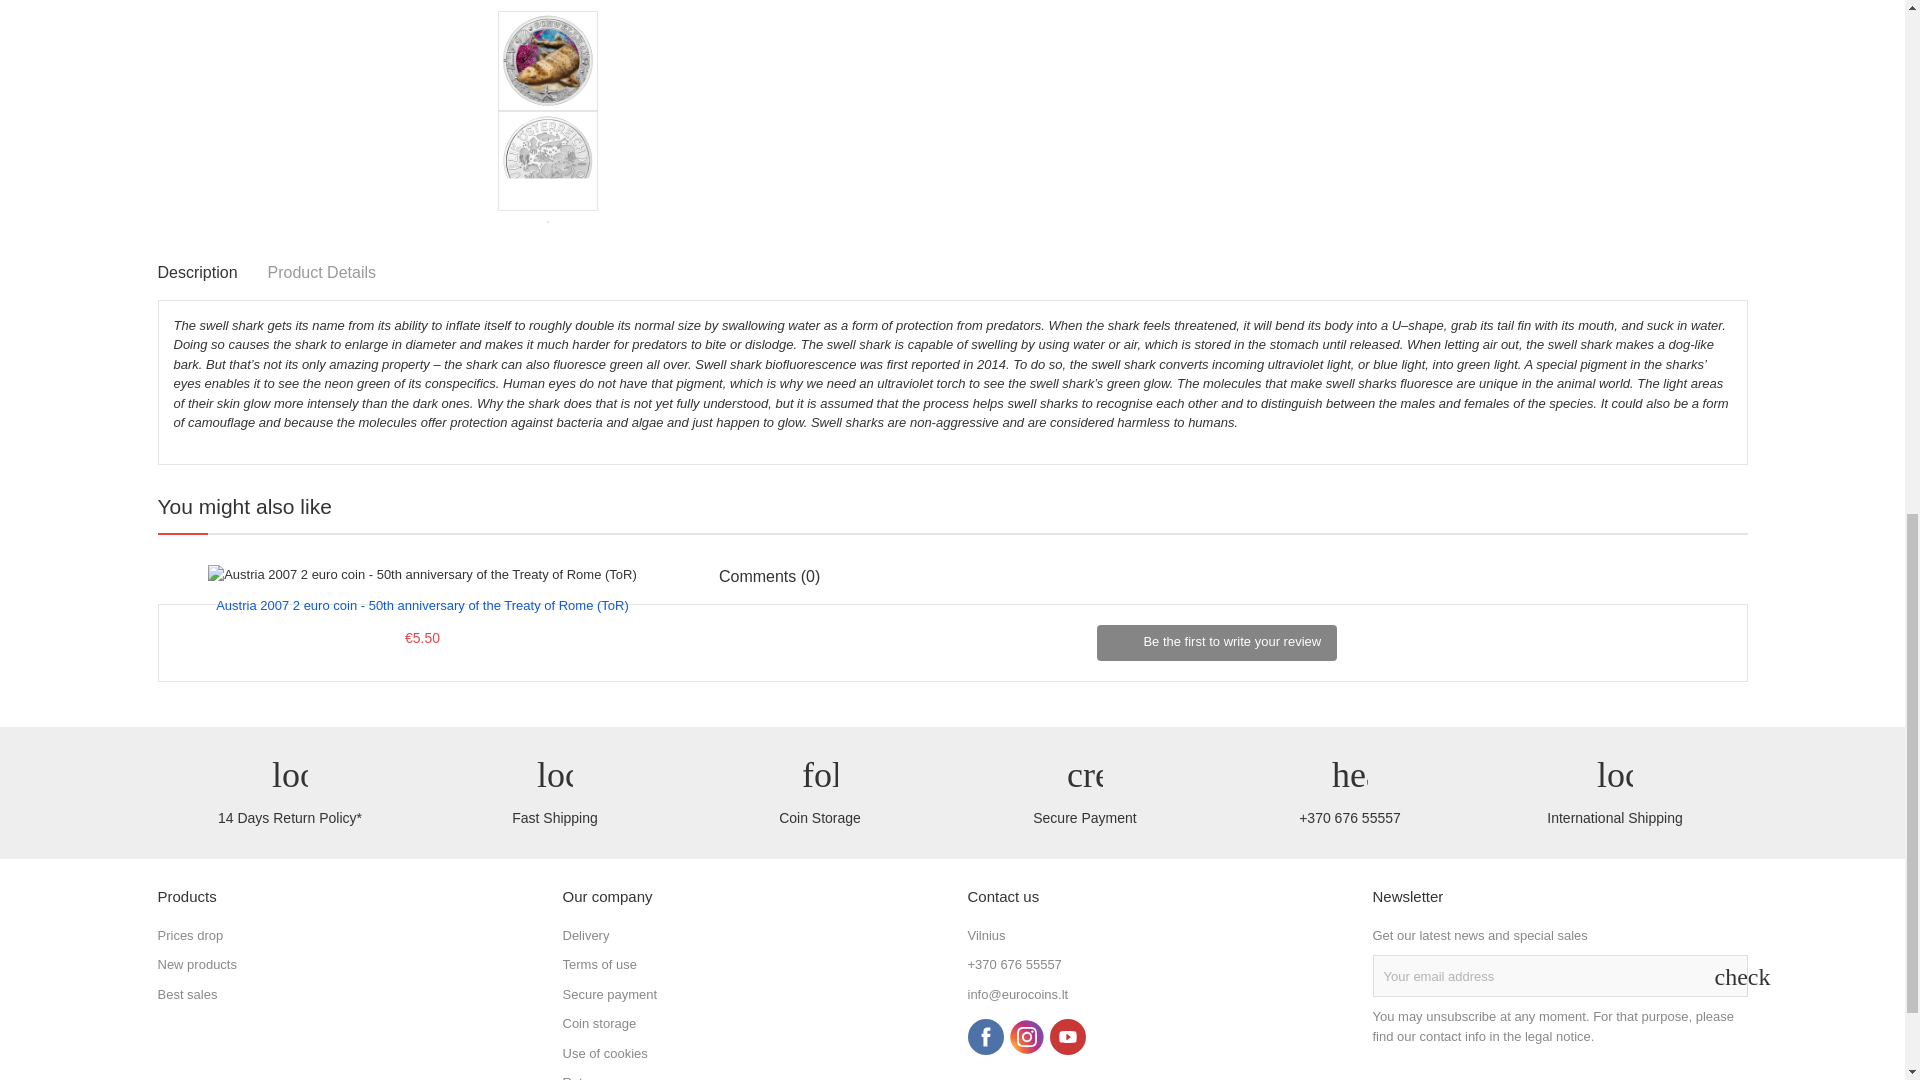 The image size is (1920, 1080). What do you see at coordinates (196, 964) in the screenshot?
I see `Our new products` at bounding box center [196, 964].